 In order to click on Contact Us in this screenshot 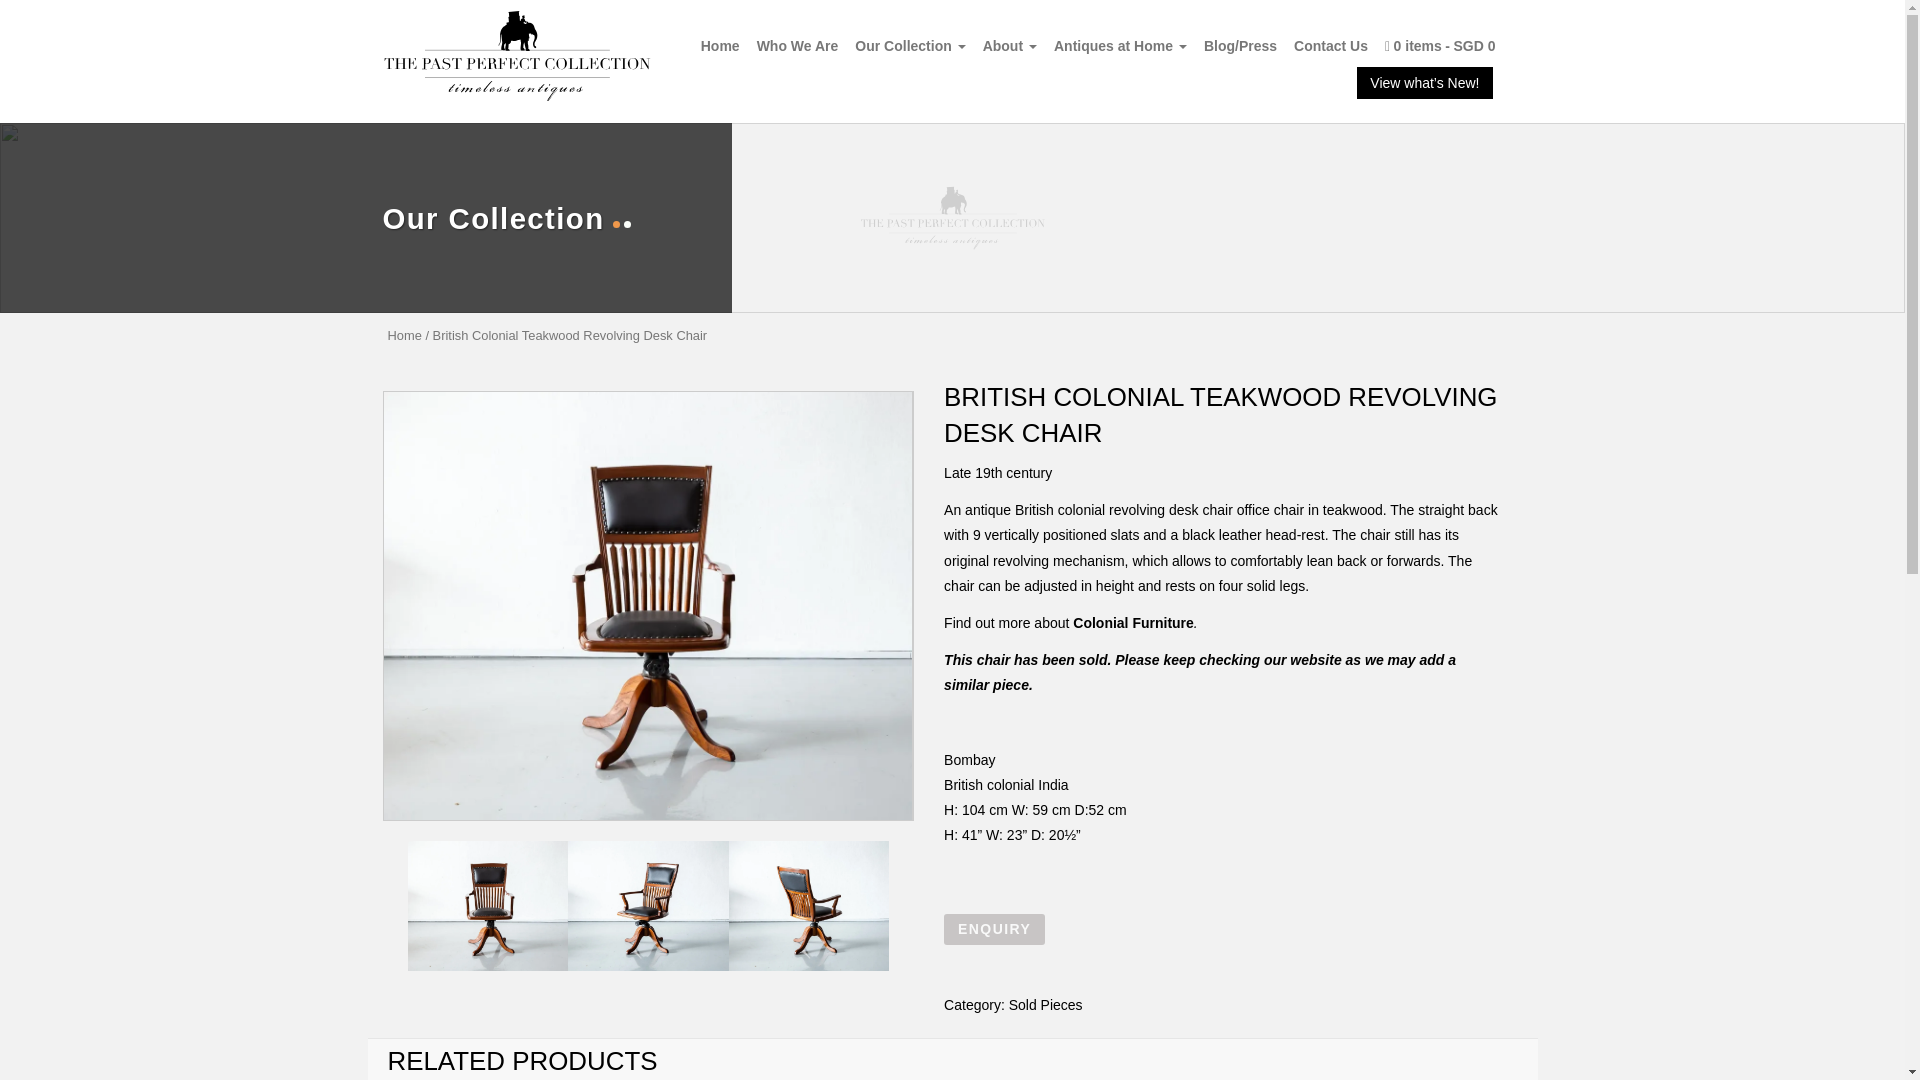, I will do `click(1331, 45)`.